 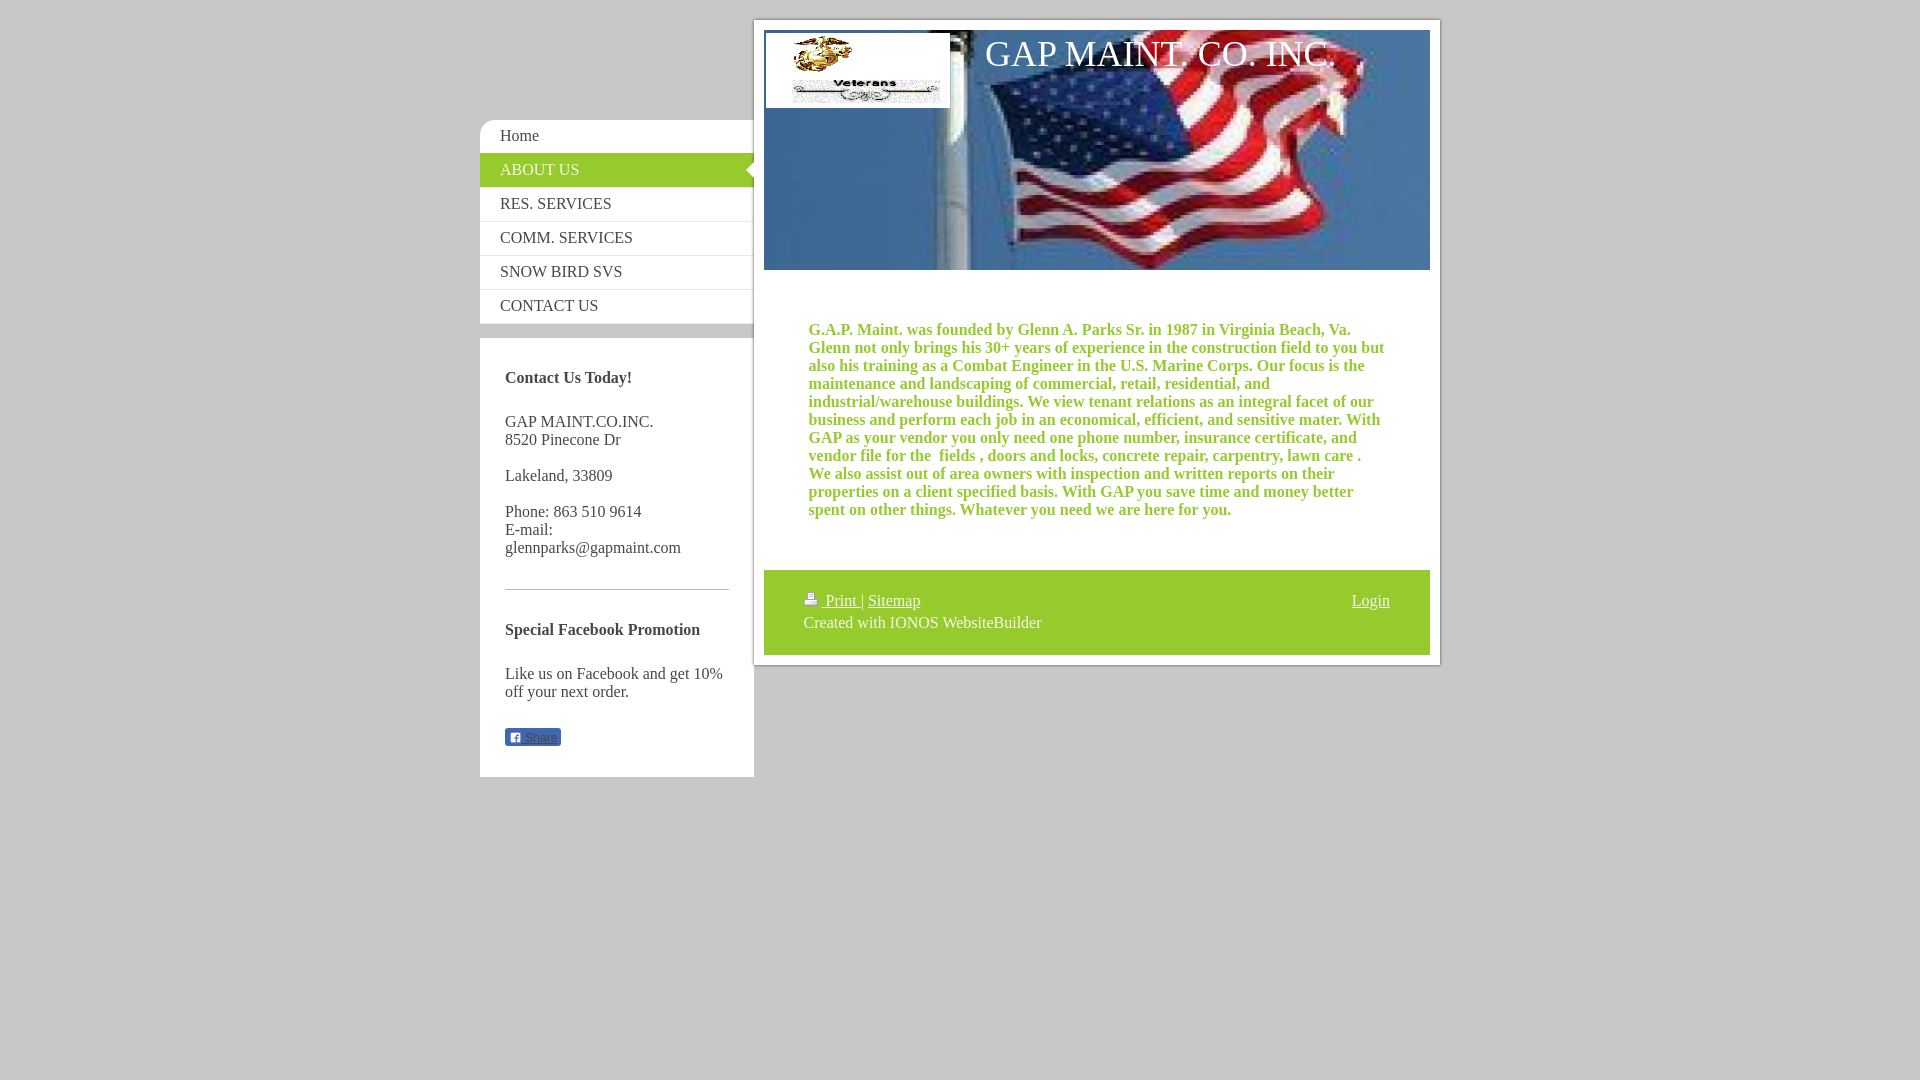 What do you see at coordinates (832, 600) in the screenshot?
I see `Print` at bounding box center [832, 600].